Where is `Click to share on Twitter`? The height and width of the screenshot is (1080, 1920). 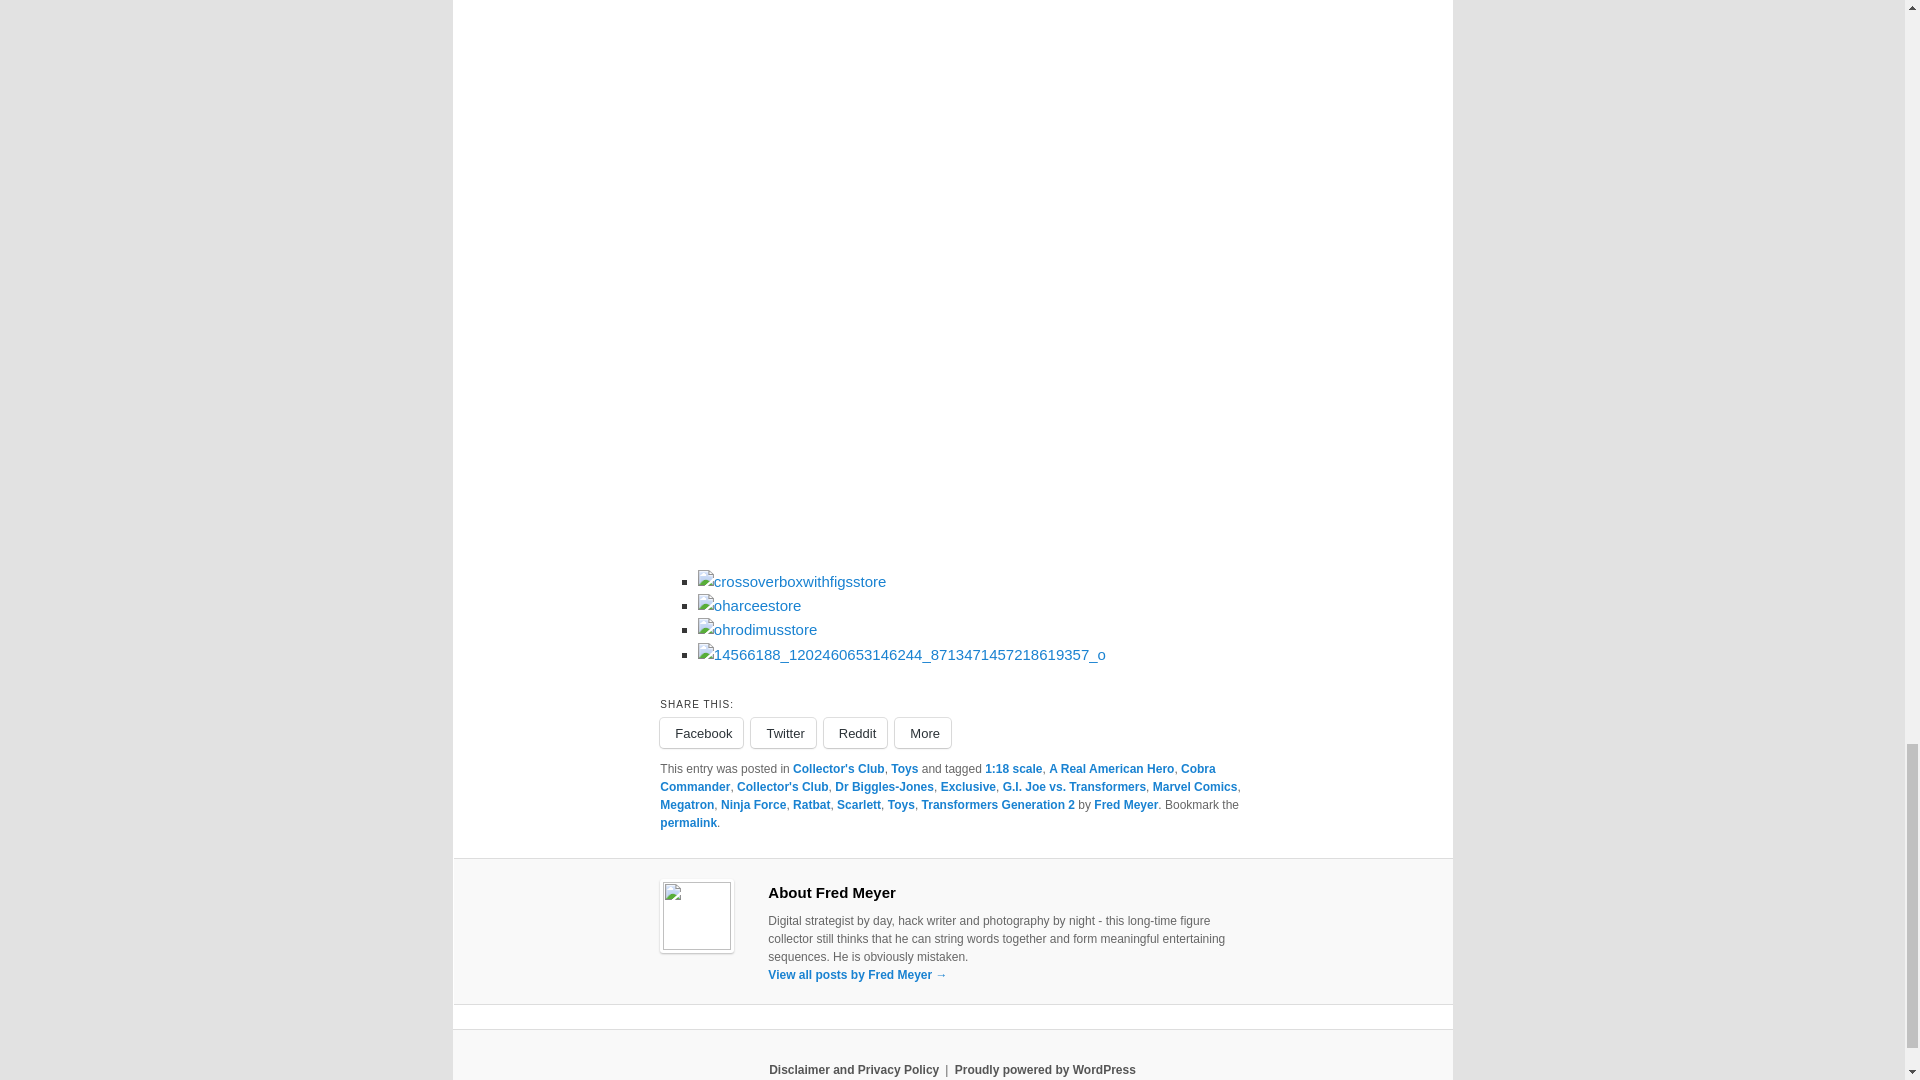
Click to share on Twitter is located at coordinates (782, 733).